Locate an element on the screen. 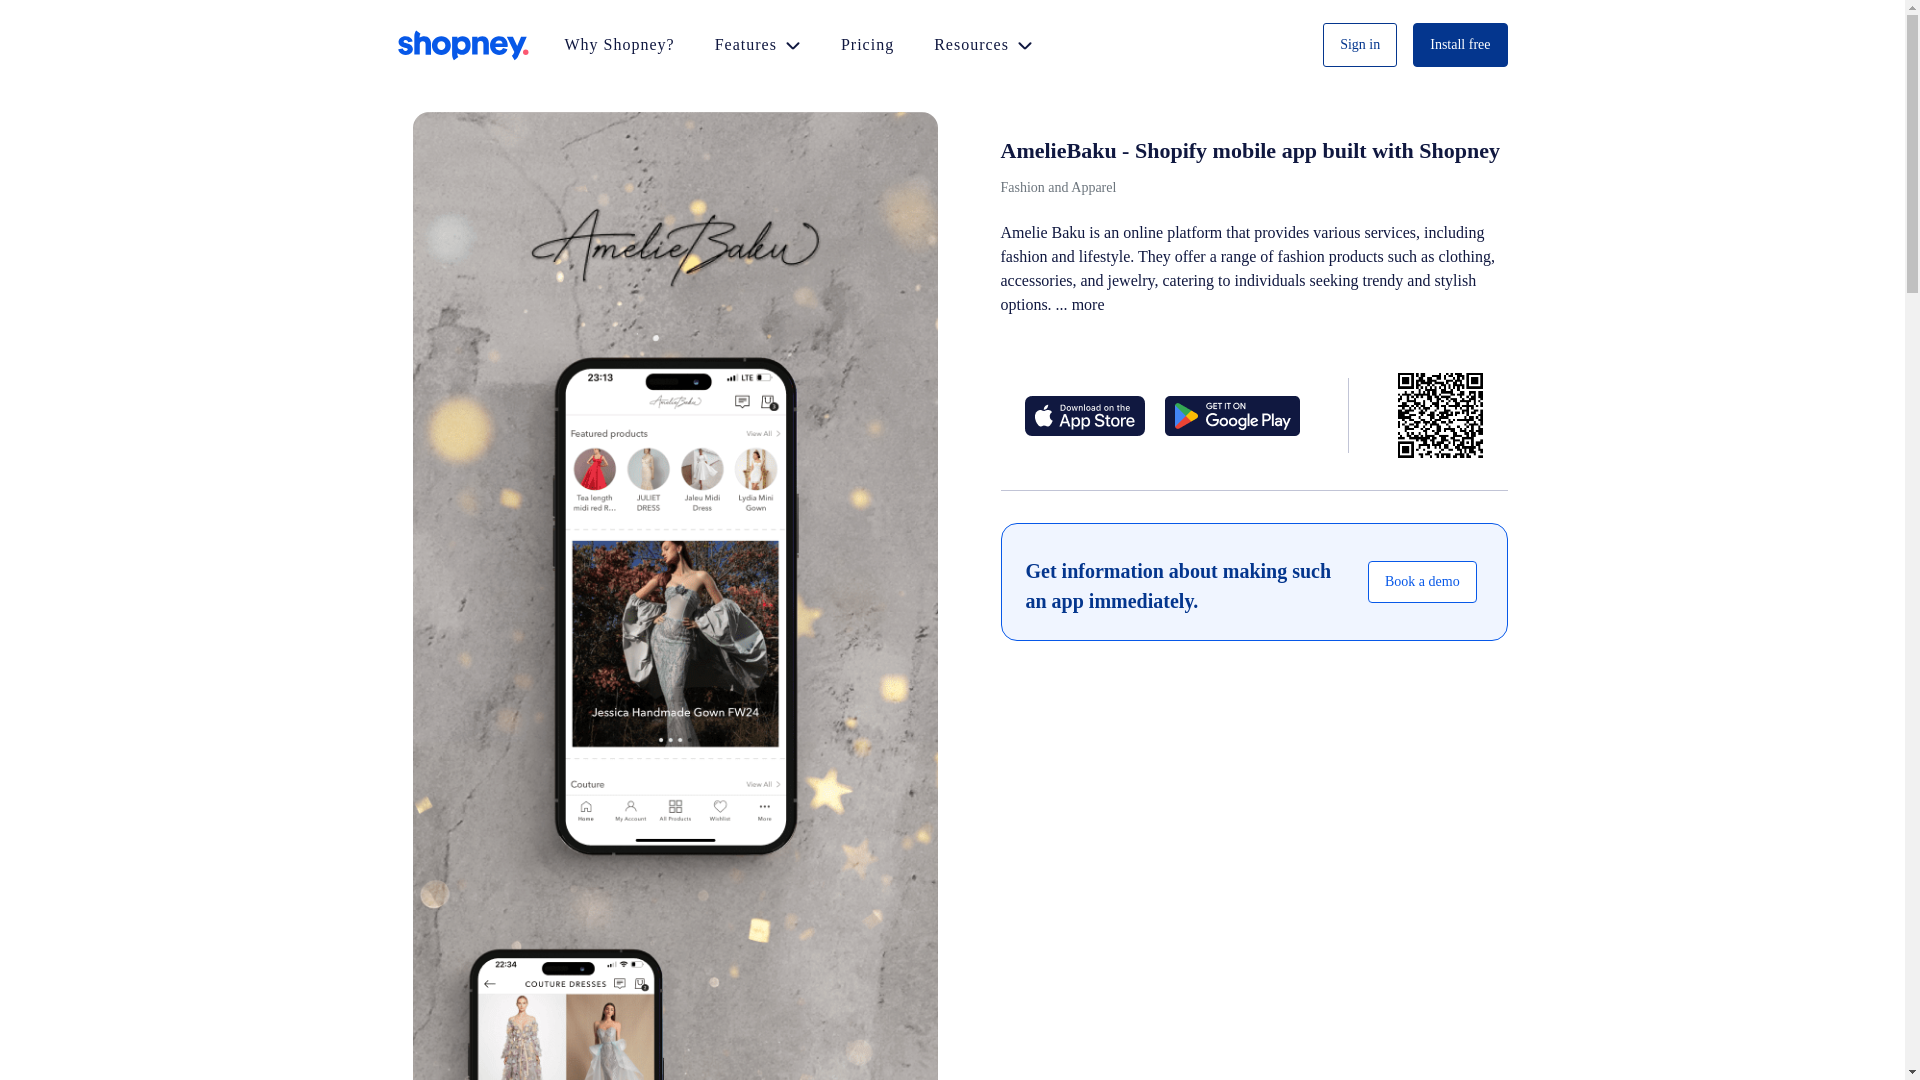 This screenshot has height=1080, width=1920. Sign in is located at coordinates (1360, 44).